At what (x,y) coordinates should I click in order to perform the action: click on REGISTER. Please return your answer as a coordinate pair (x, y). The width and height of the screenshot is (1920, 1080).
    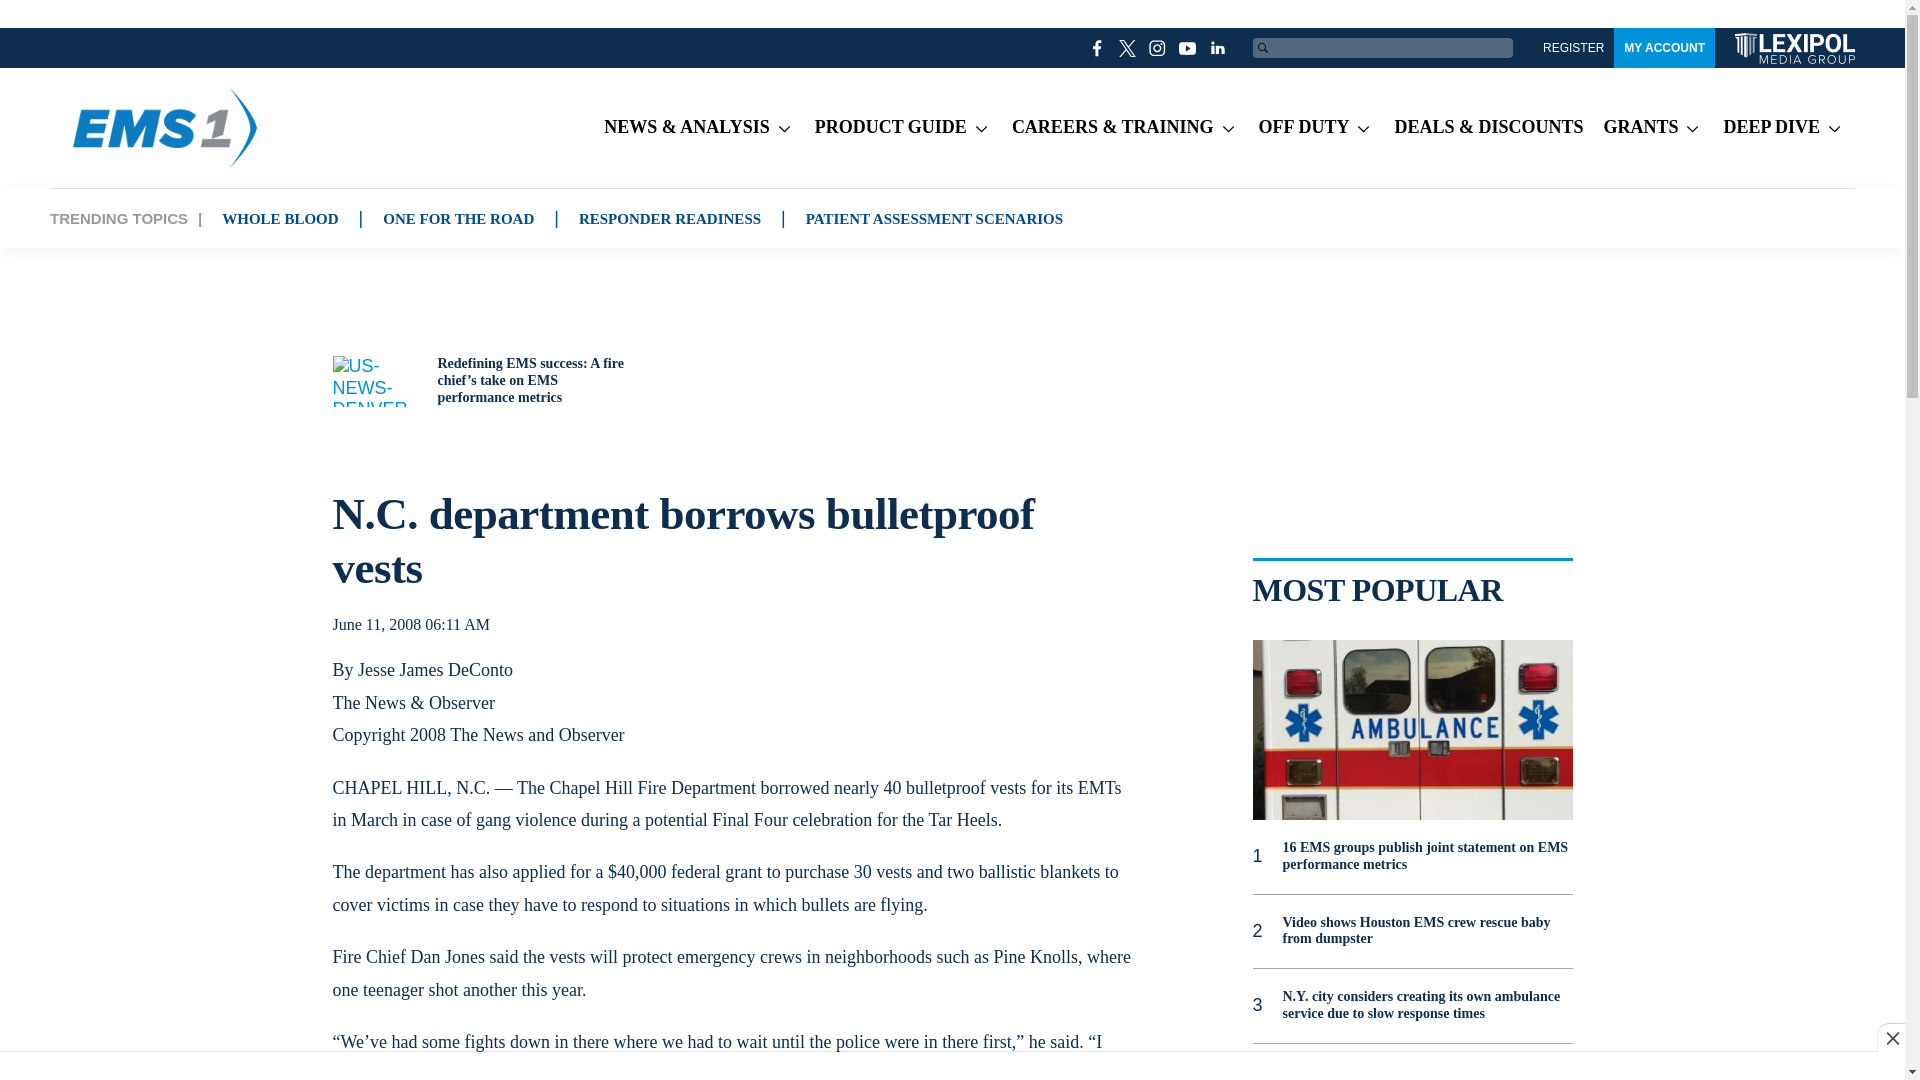
    Looking at the image, I should click on (1573, 48).